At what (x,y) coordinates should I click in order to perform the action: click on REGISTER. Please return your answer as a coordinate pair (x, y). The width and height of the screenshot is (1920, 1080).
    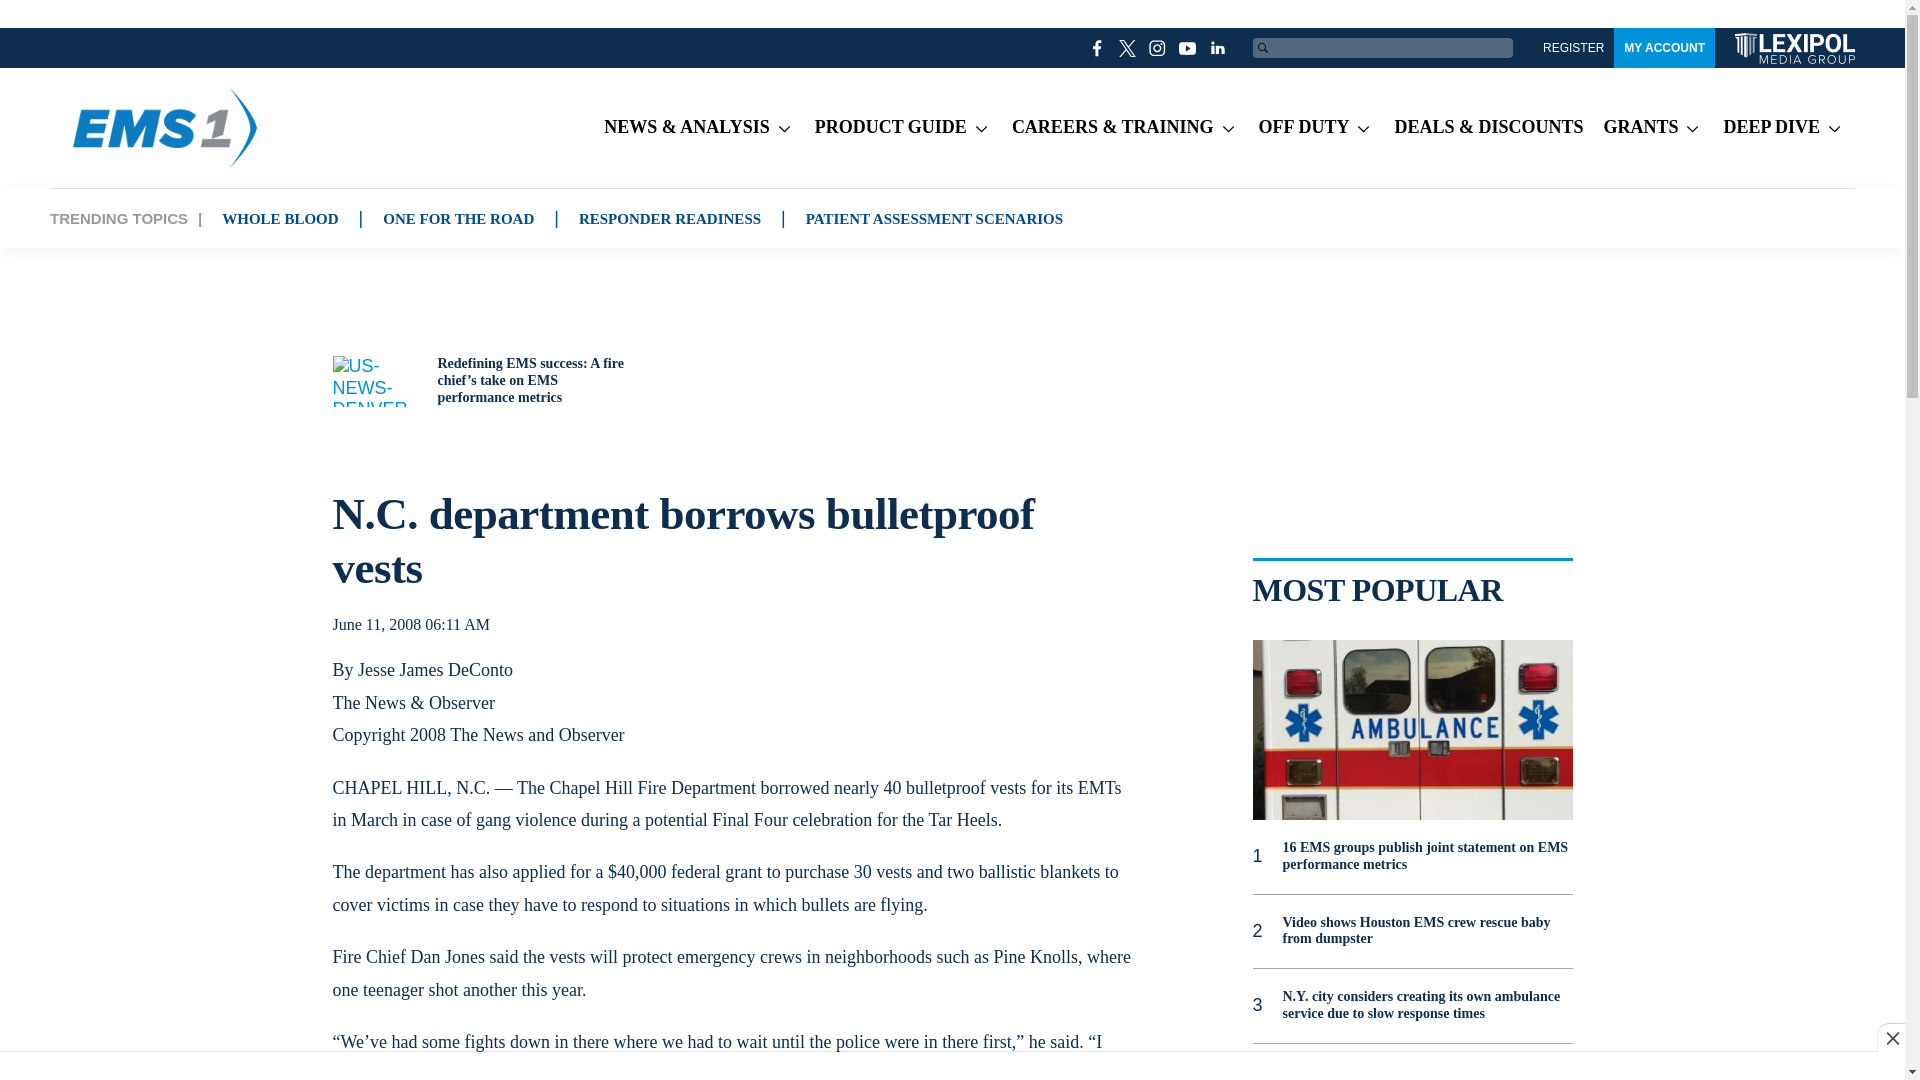
    Looking at the image, I should click on (1573, 48).